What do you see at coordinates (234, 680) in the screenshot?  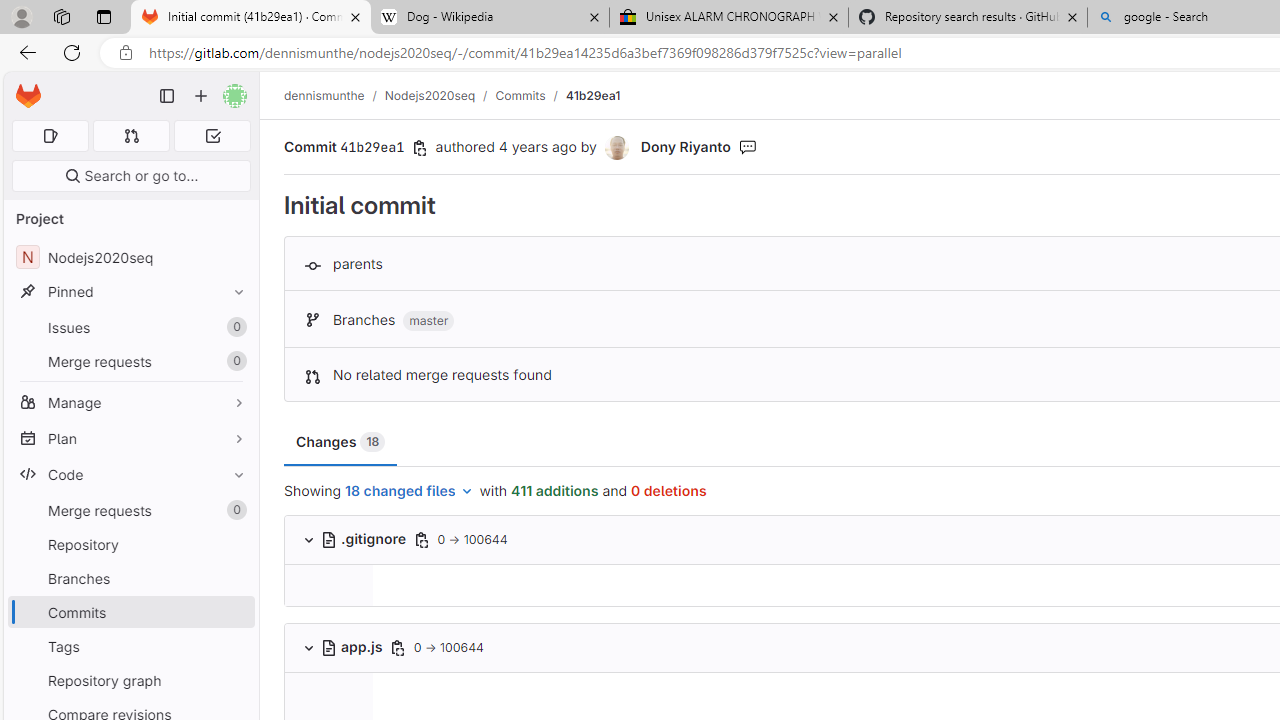 I see `Pin Repository graph` at bounding box center [234, 680].